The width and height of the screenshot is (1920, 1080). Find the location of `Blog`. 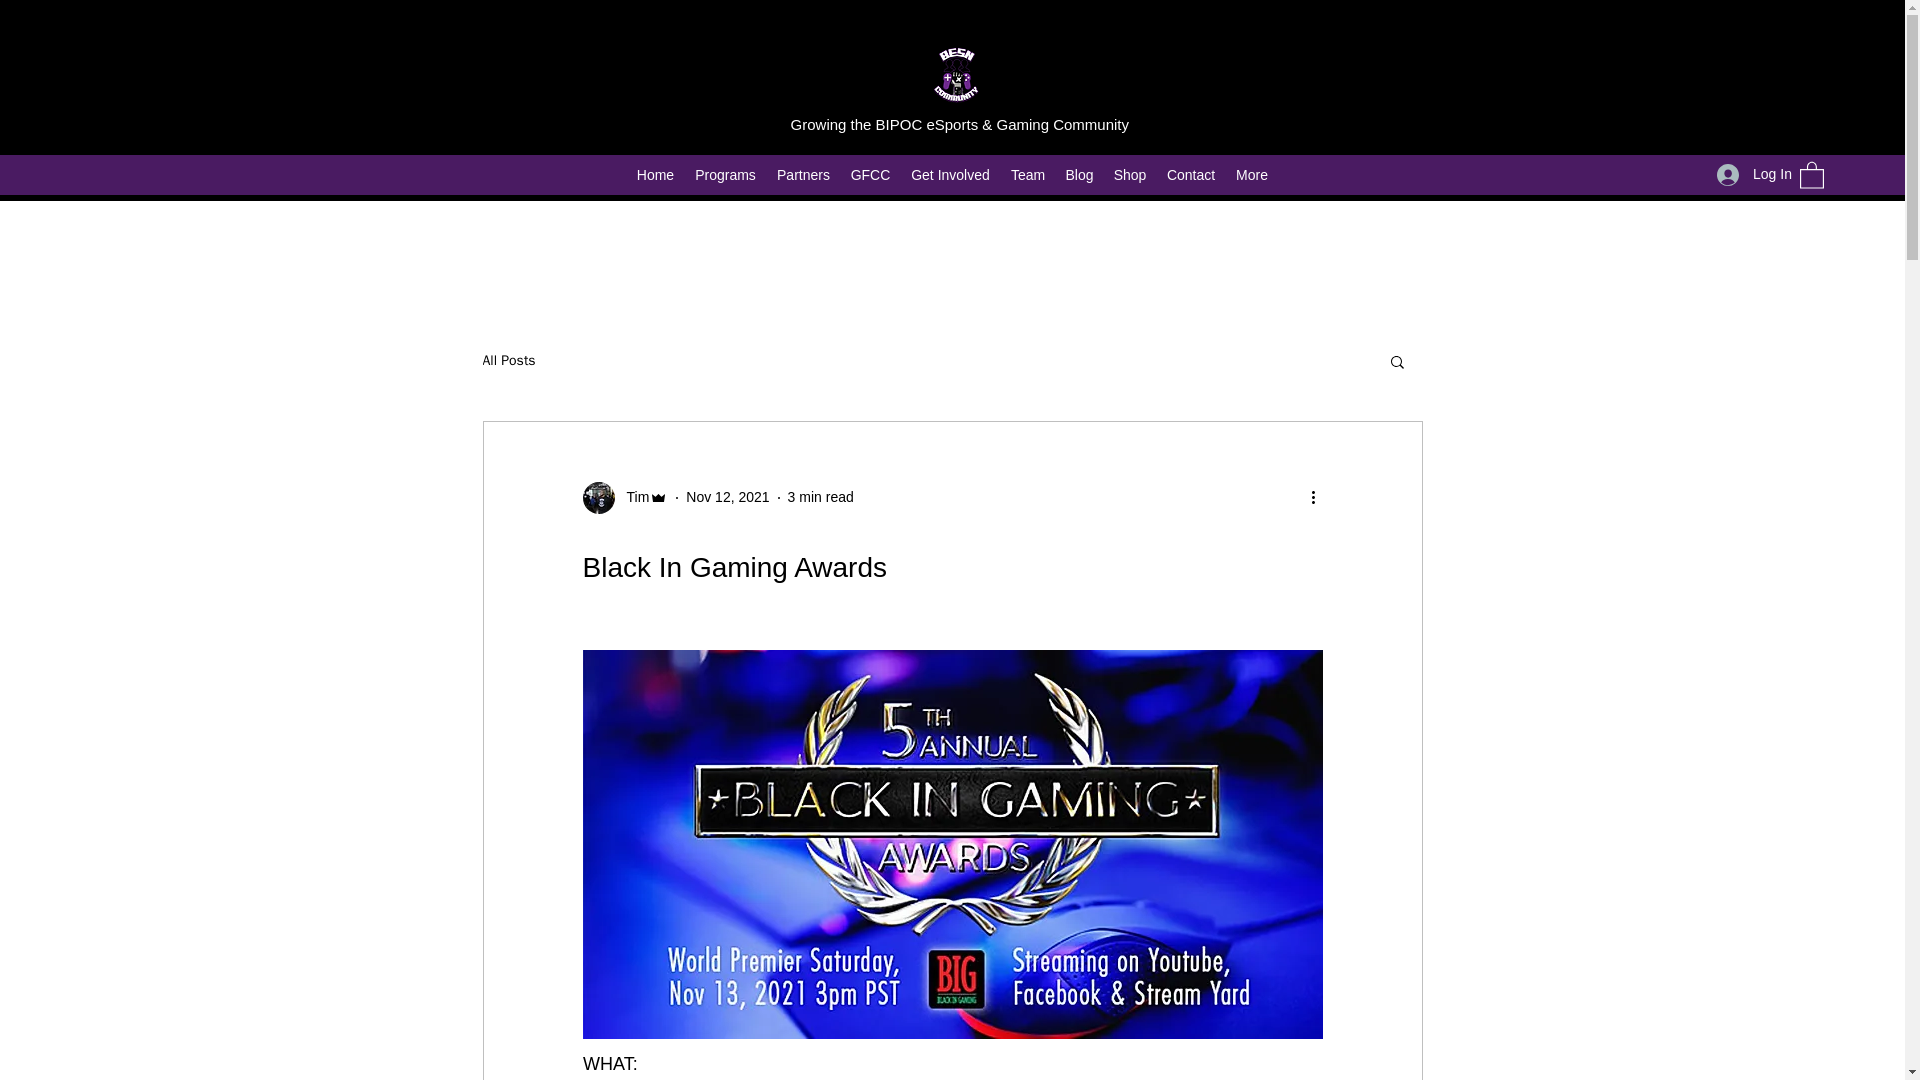

Blog is located at coordinates (1080, 174).